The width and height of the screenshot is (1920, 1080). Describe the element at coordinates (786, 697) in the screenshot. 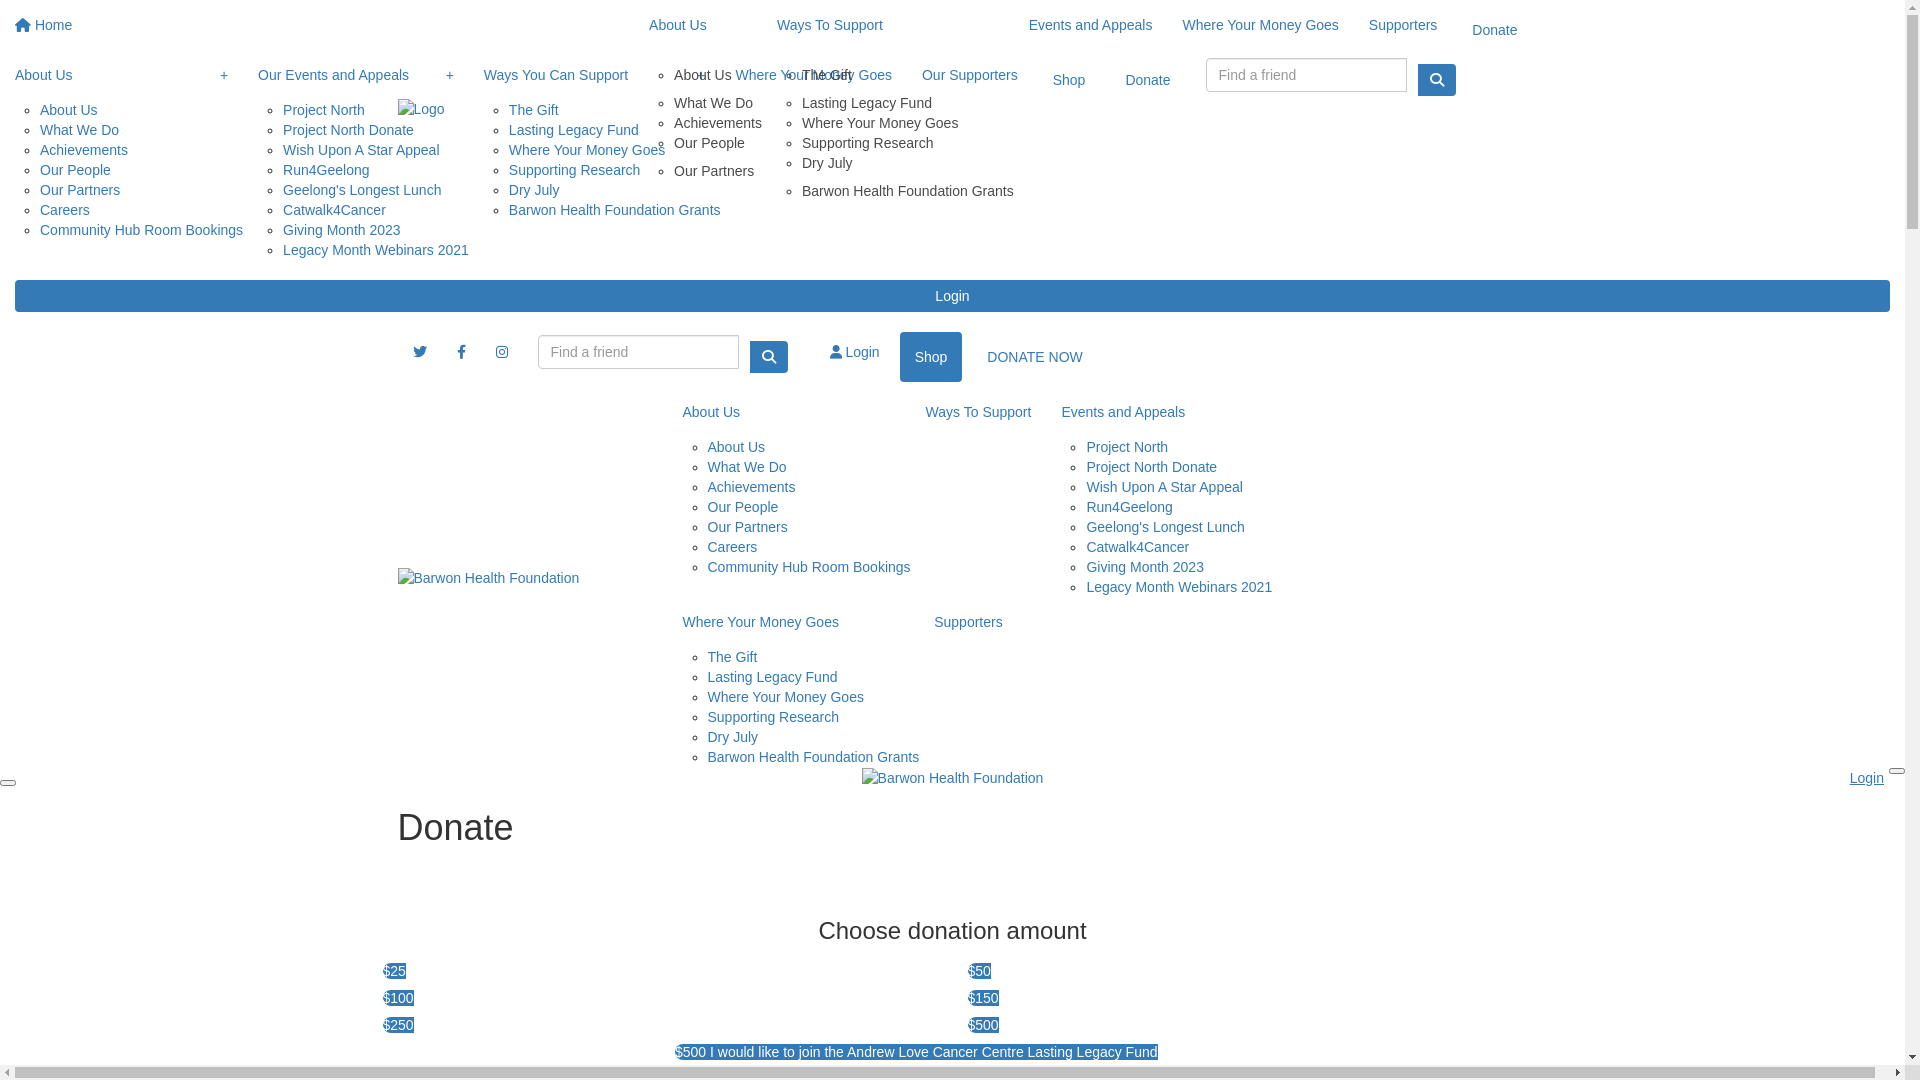

I see `Where Your Money Goes` at that location.